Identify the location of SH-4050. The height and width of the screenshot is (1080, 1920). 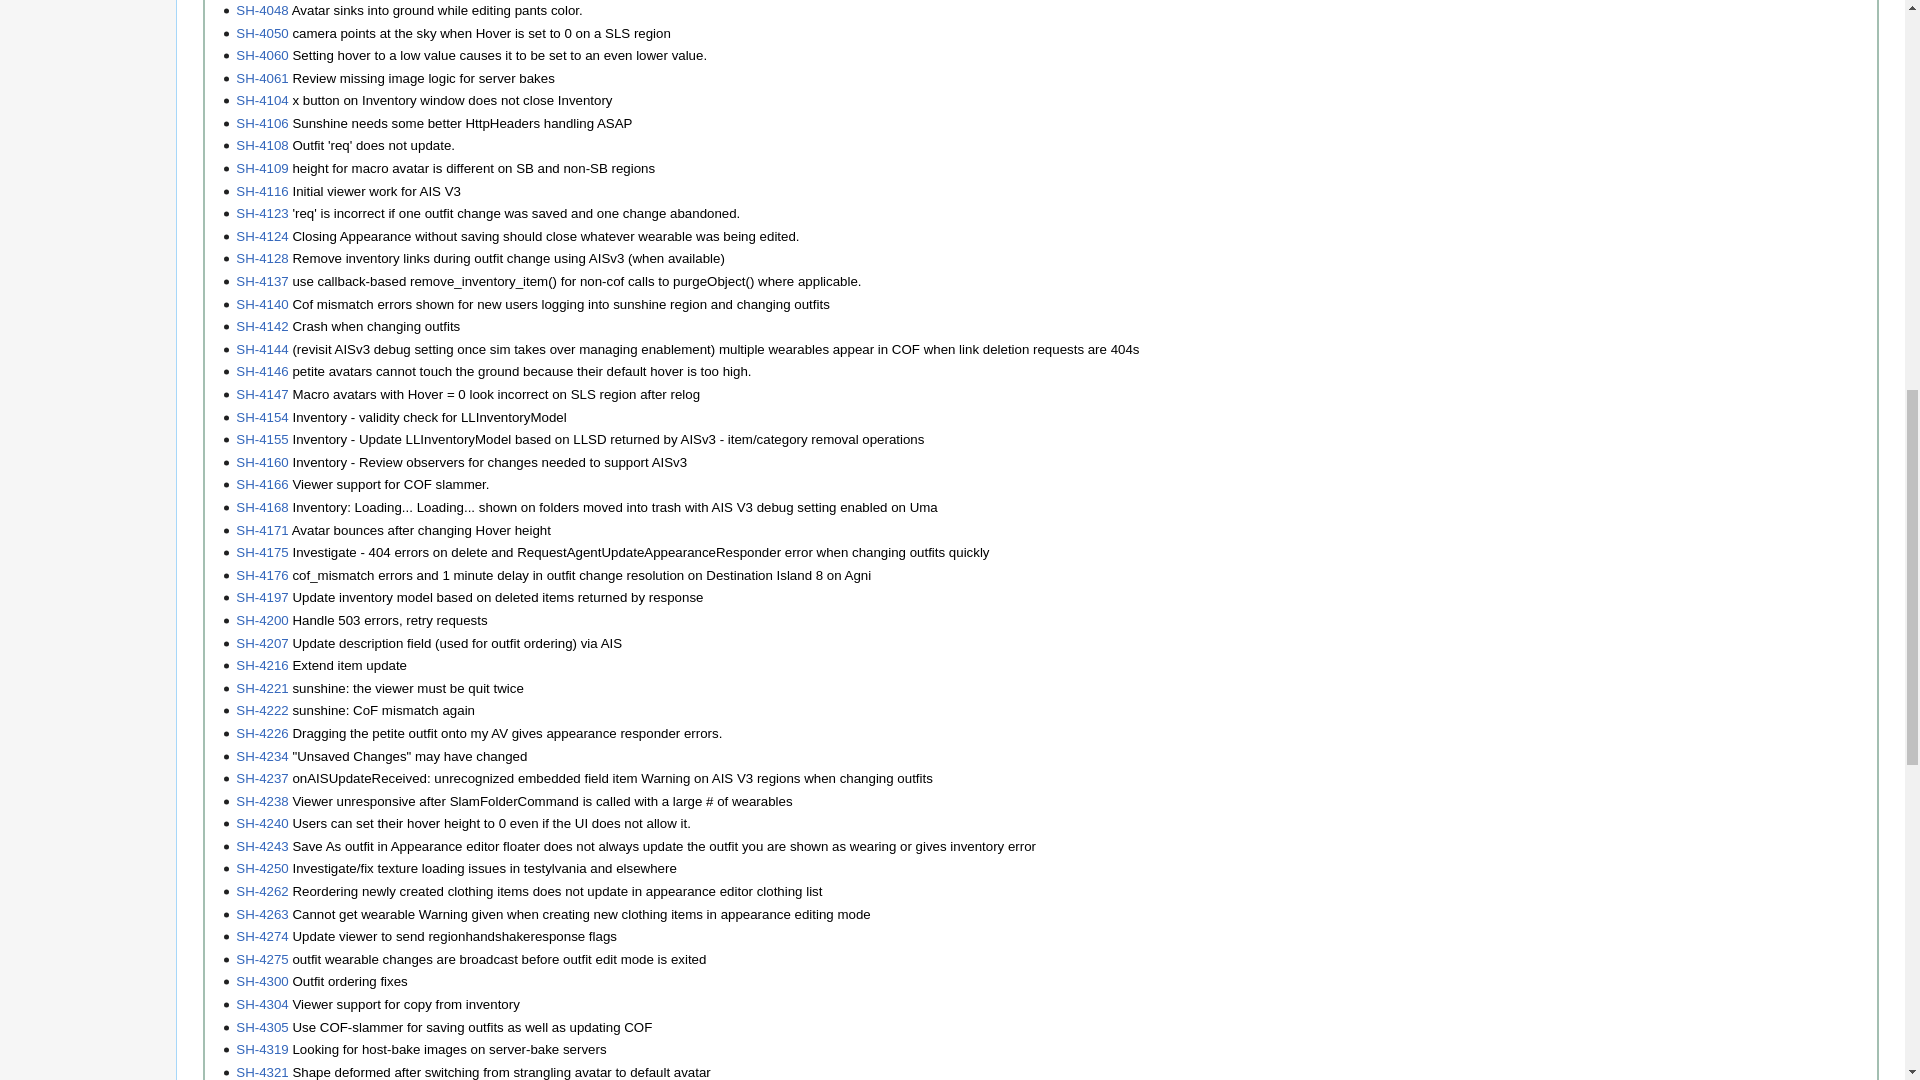
(262, 33).